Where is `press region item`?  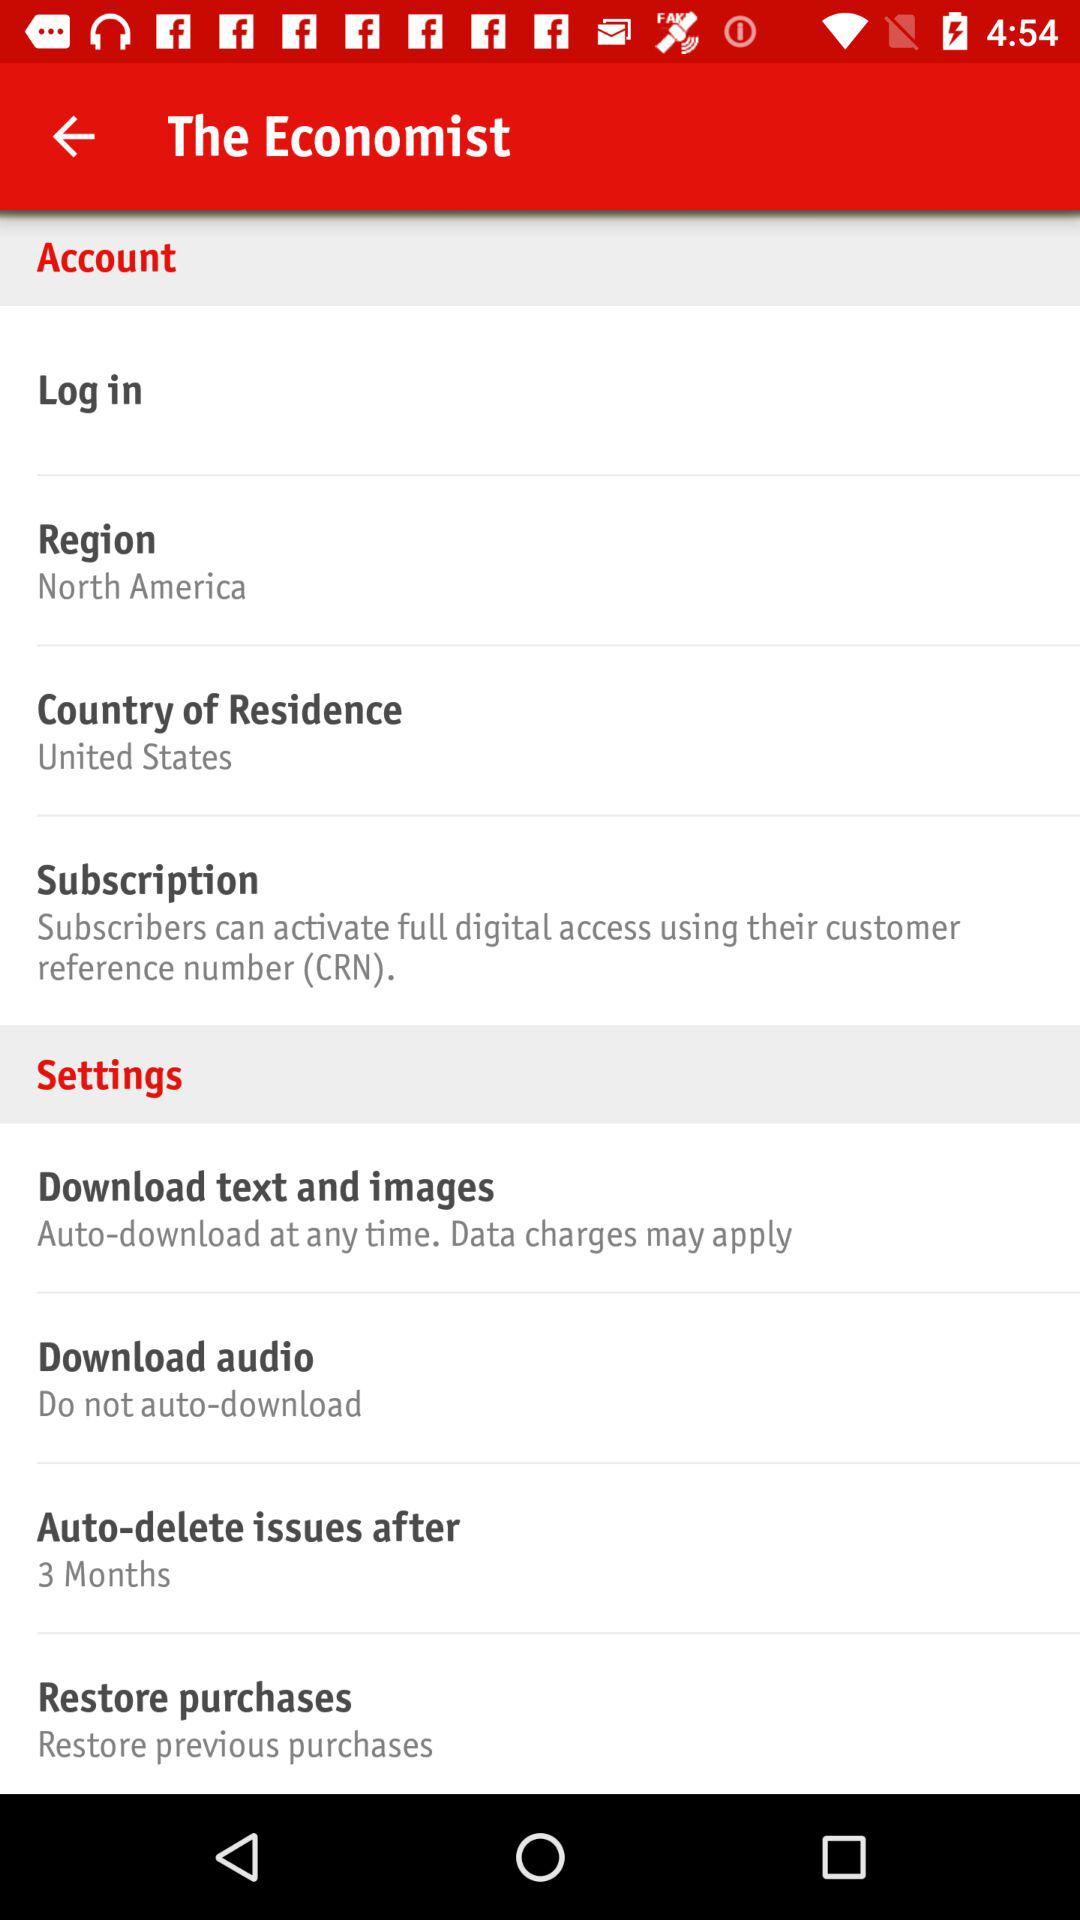 press region item is located at coordinates (537, 538).